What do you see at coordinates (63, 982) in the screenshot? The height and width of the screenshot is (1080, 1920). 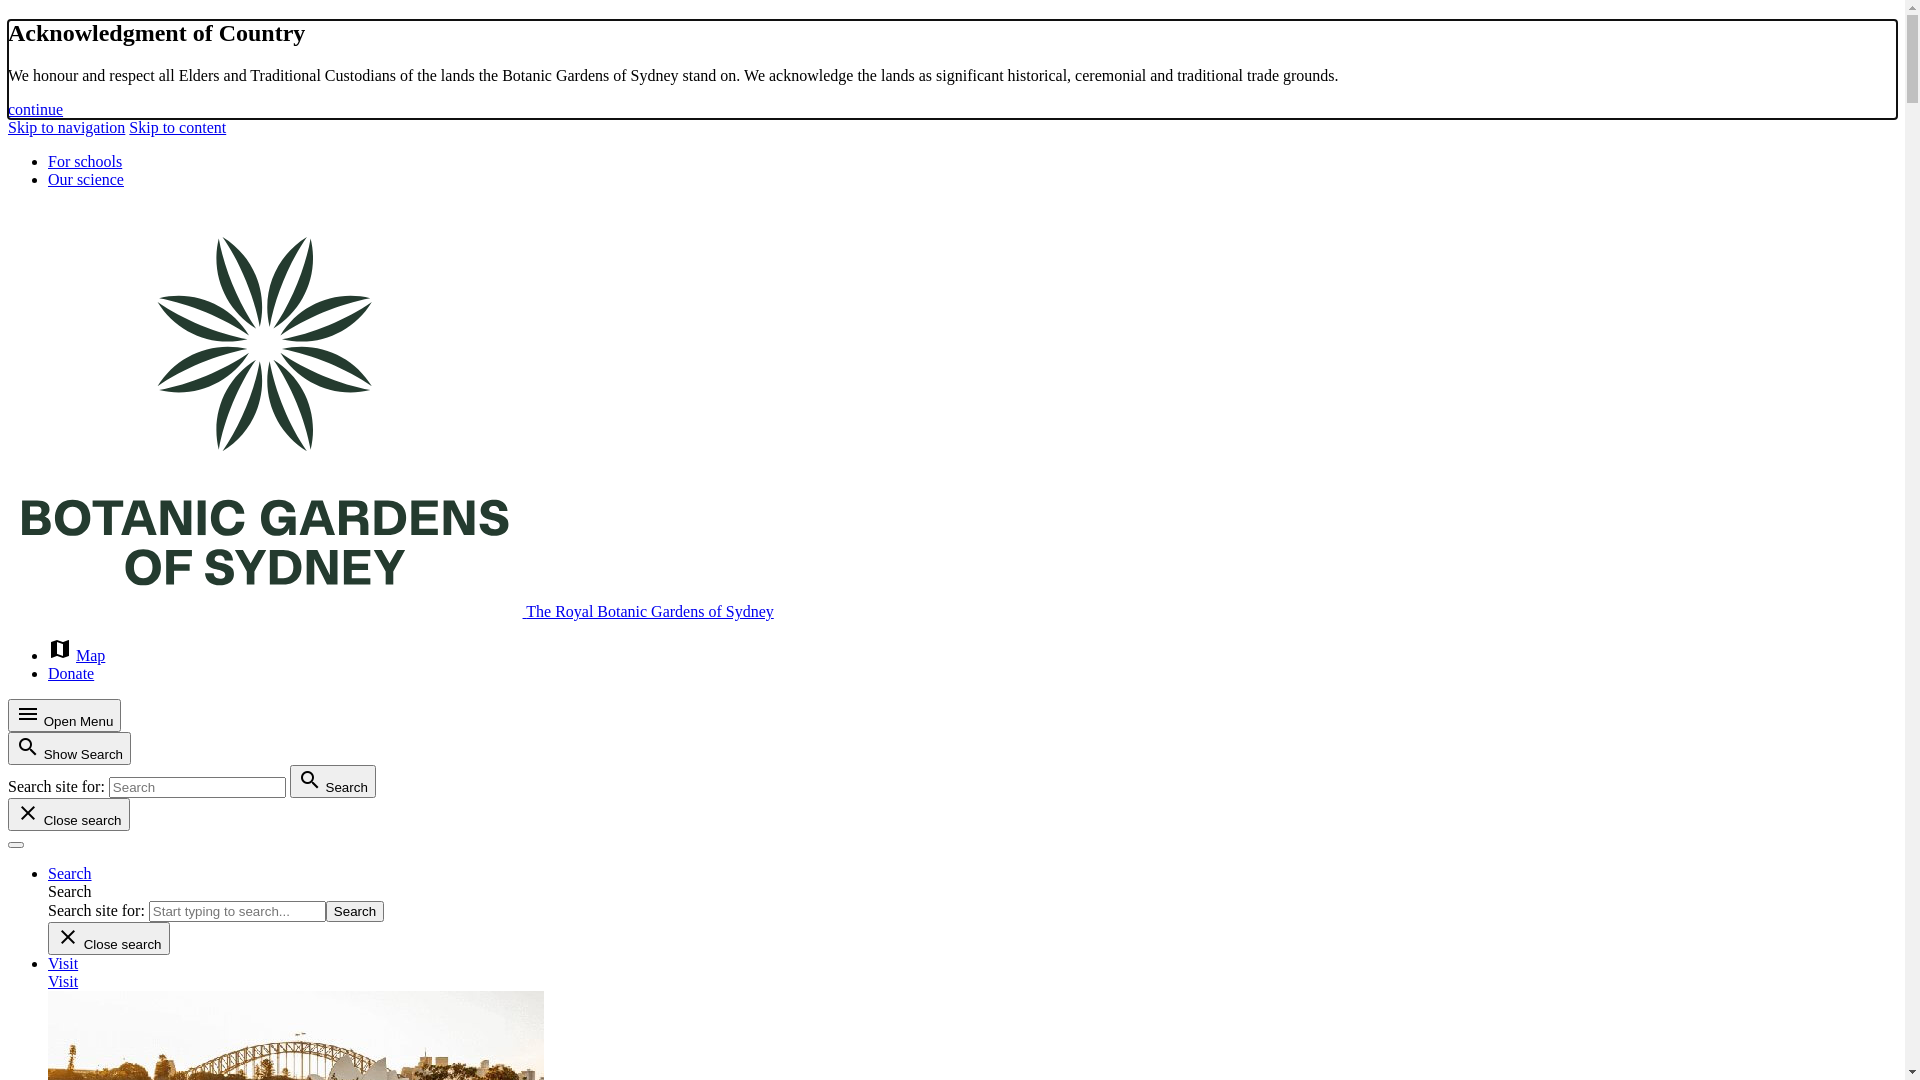 I see `Visit` at bounding box center [63, 982].